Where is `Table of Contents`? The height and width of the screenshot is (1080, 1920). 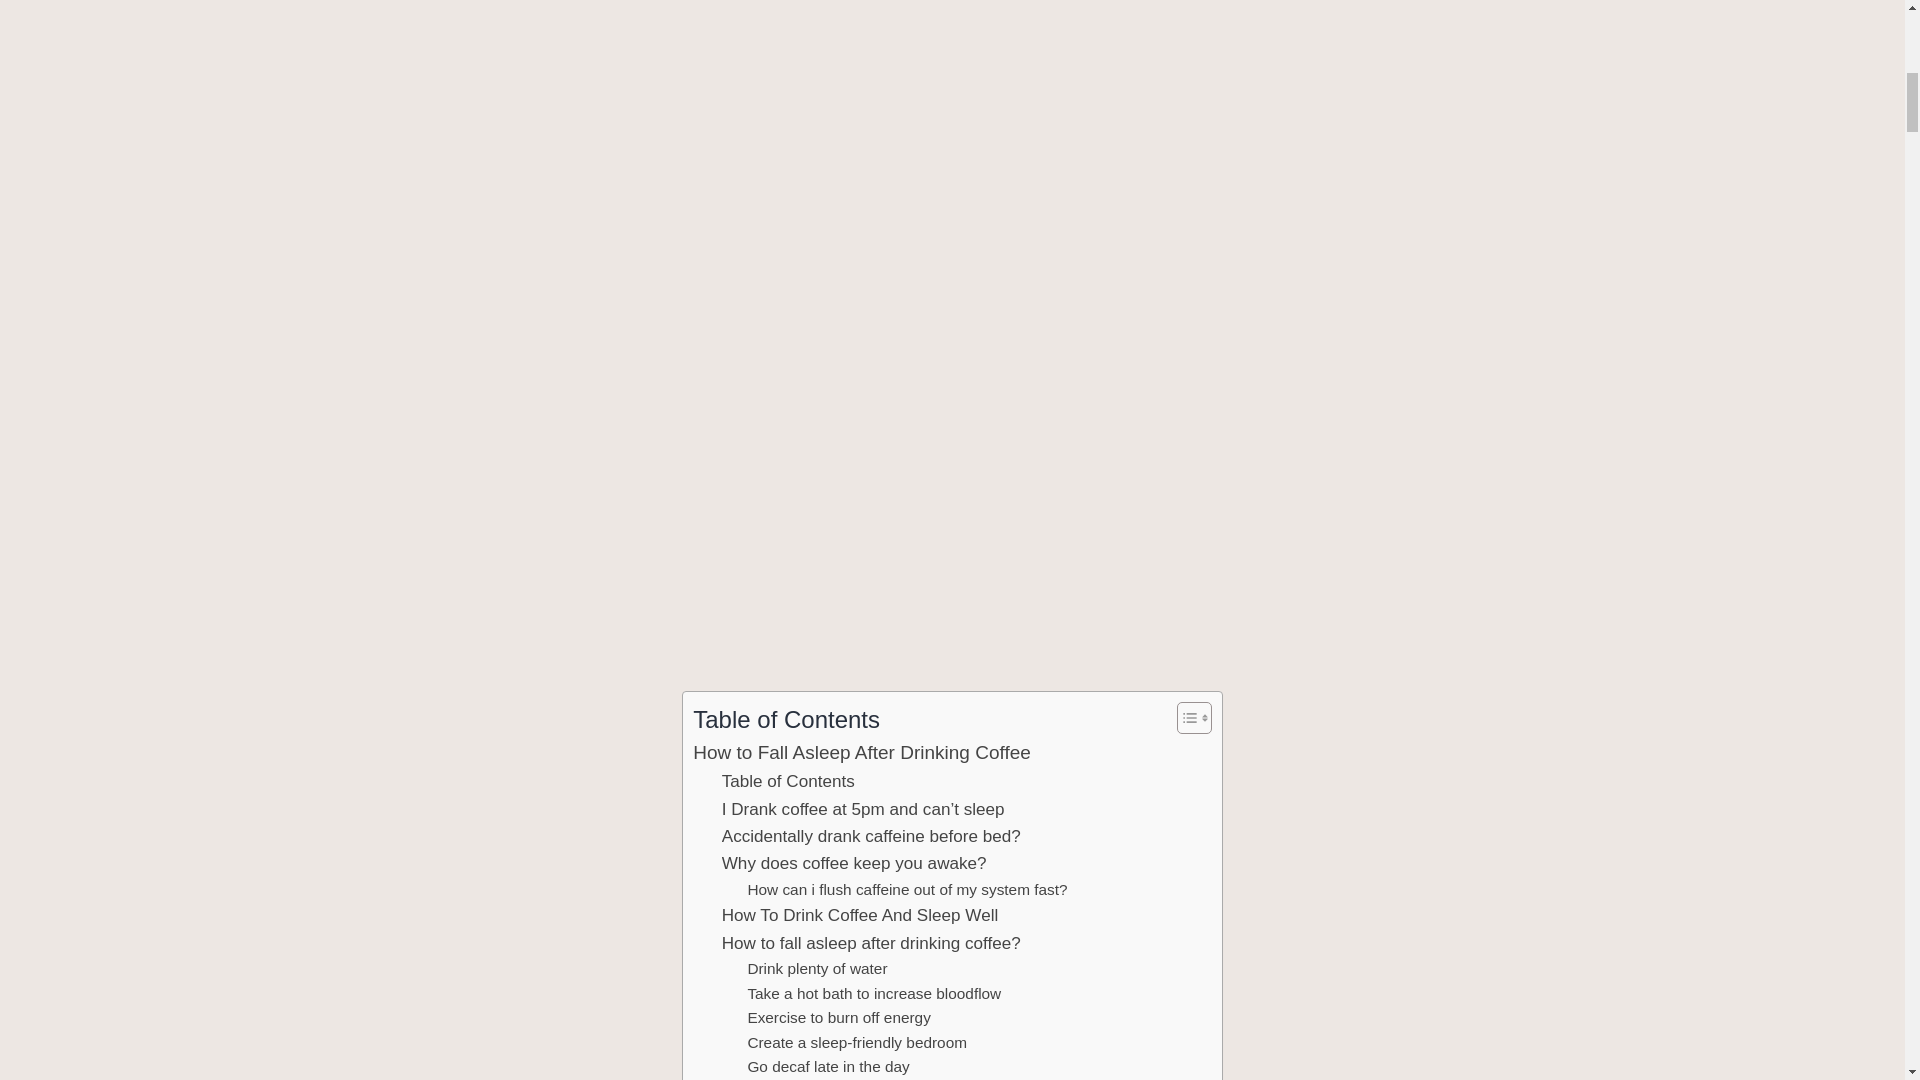 Table of Contents is located at coordinates (788, 780).